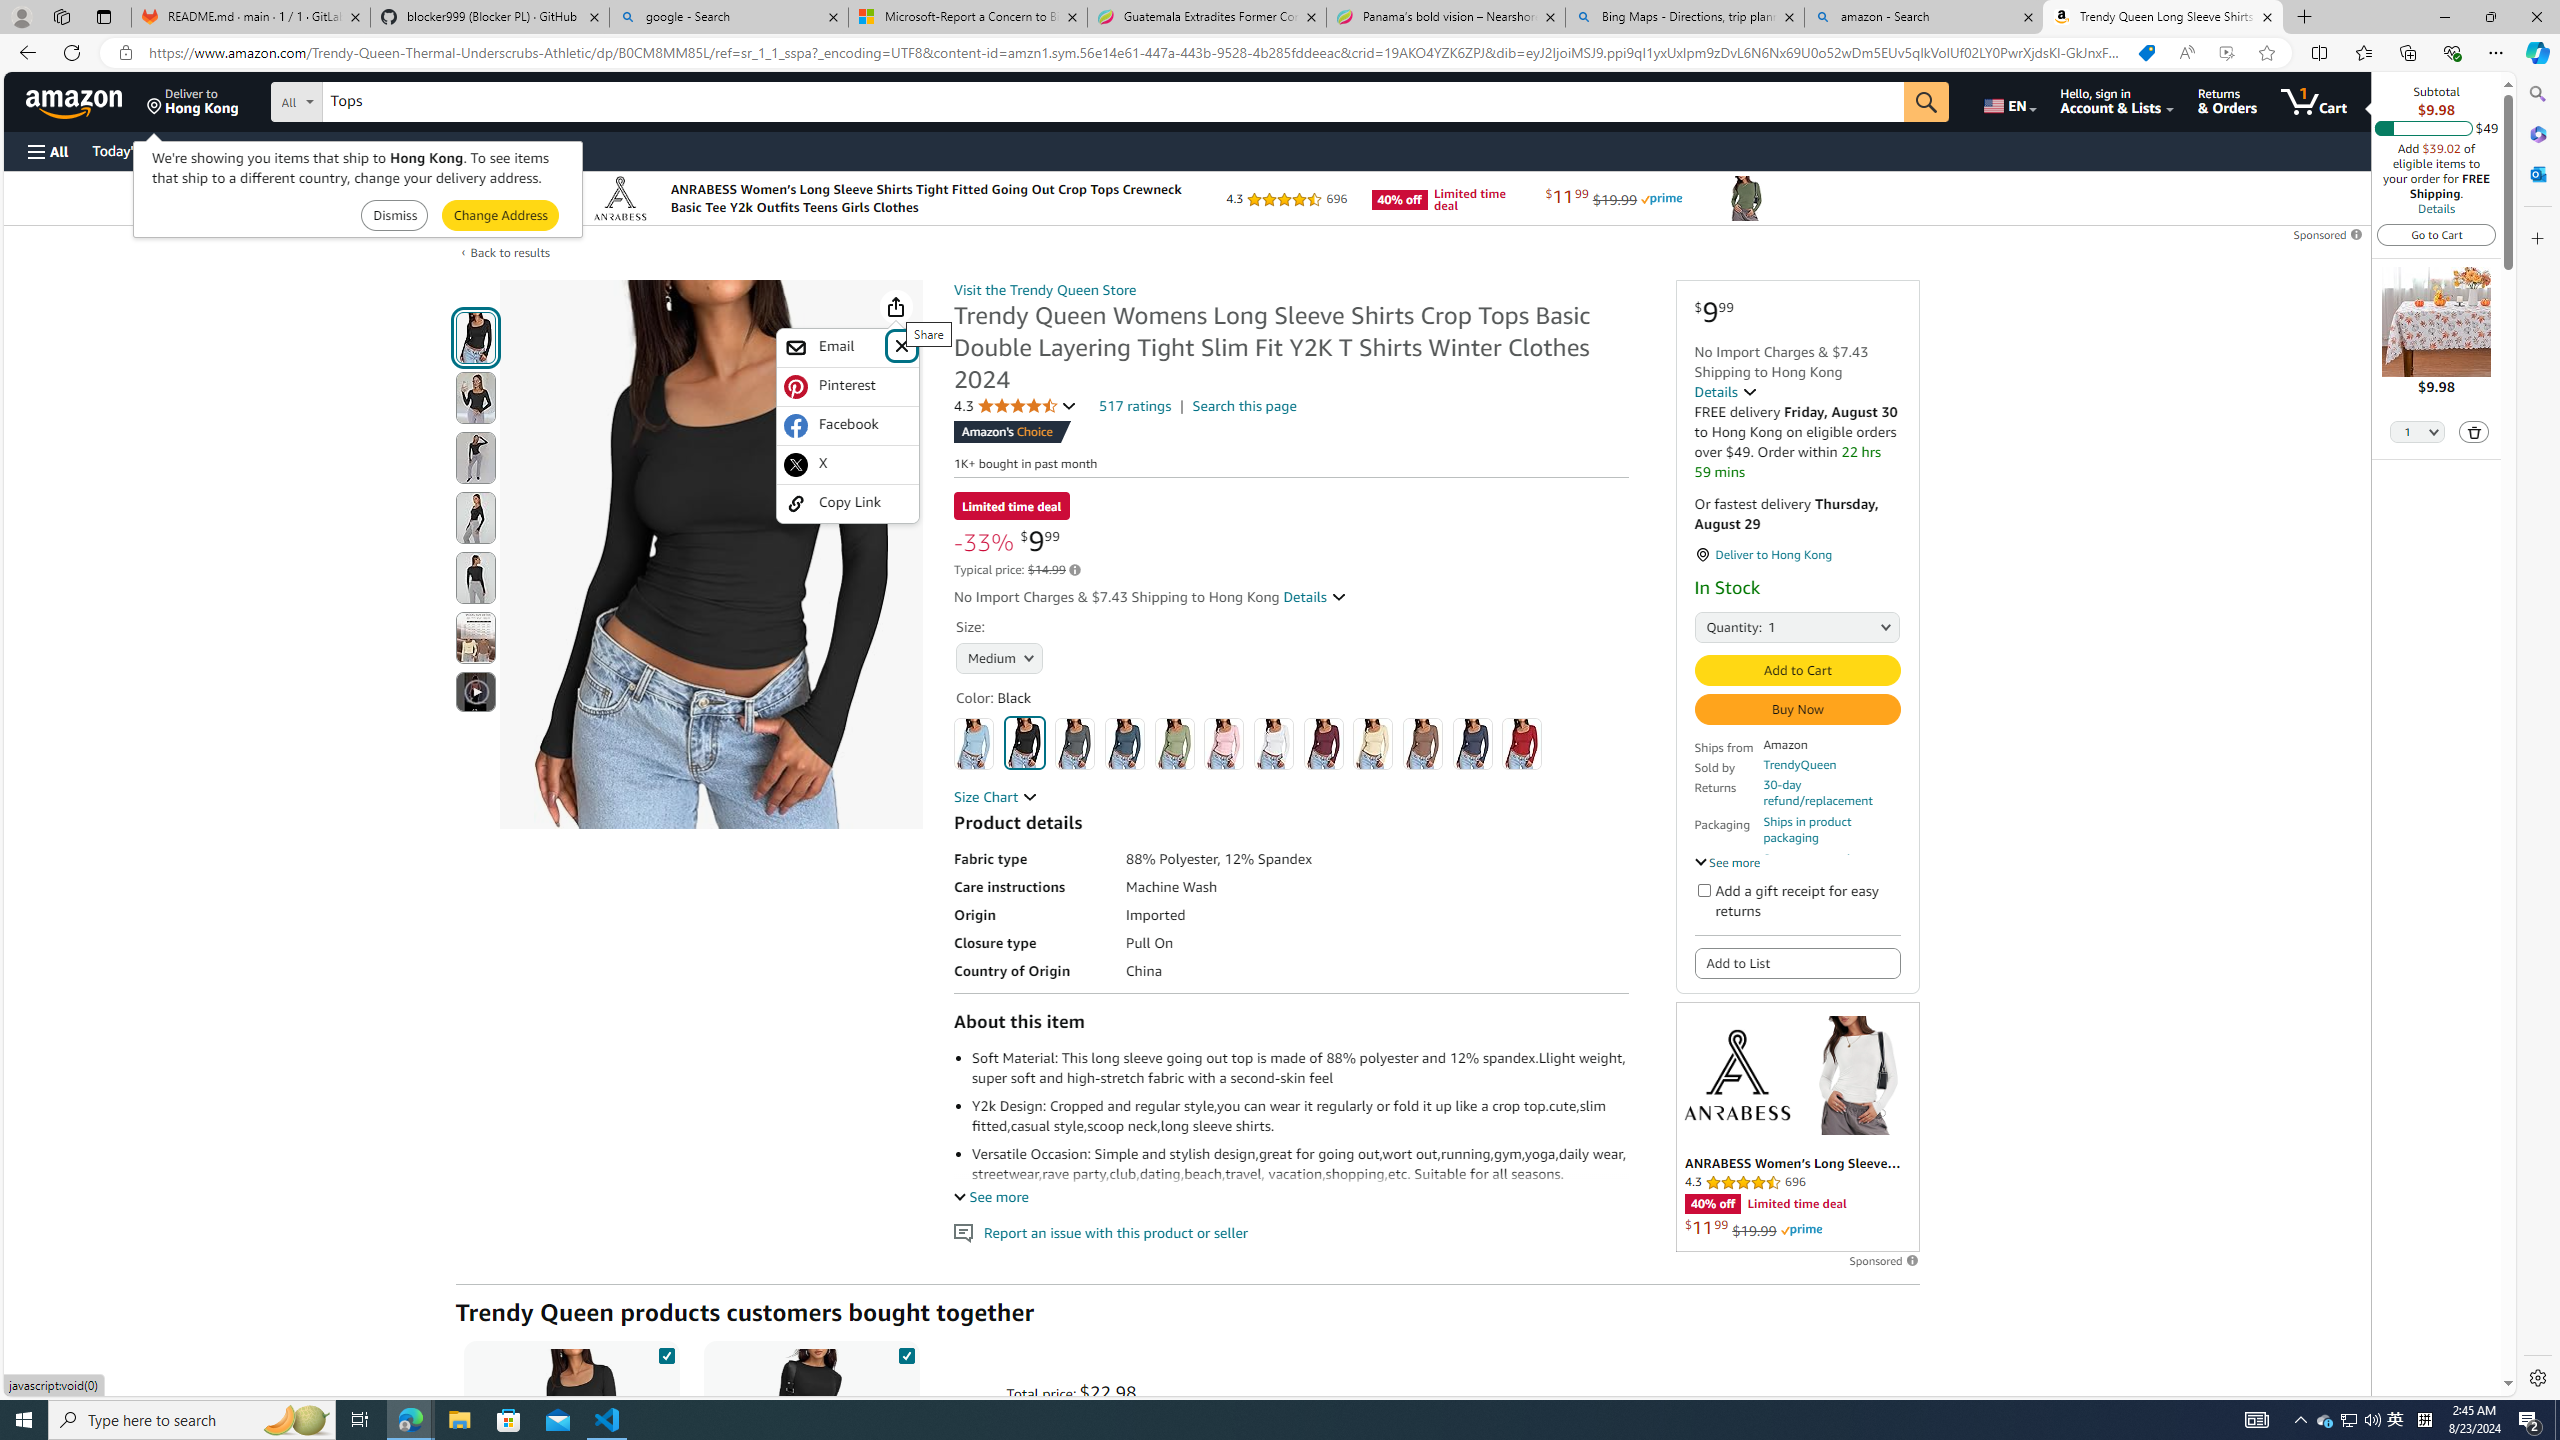 Image resolution: width=2560 pixels, height=1440 pixels. I want to click on Delete, so click(2475, 432).